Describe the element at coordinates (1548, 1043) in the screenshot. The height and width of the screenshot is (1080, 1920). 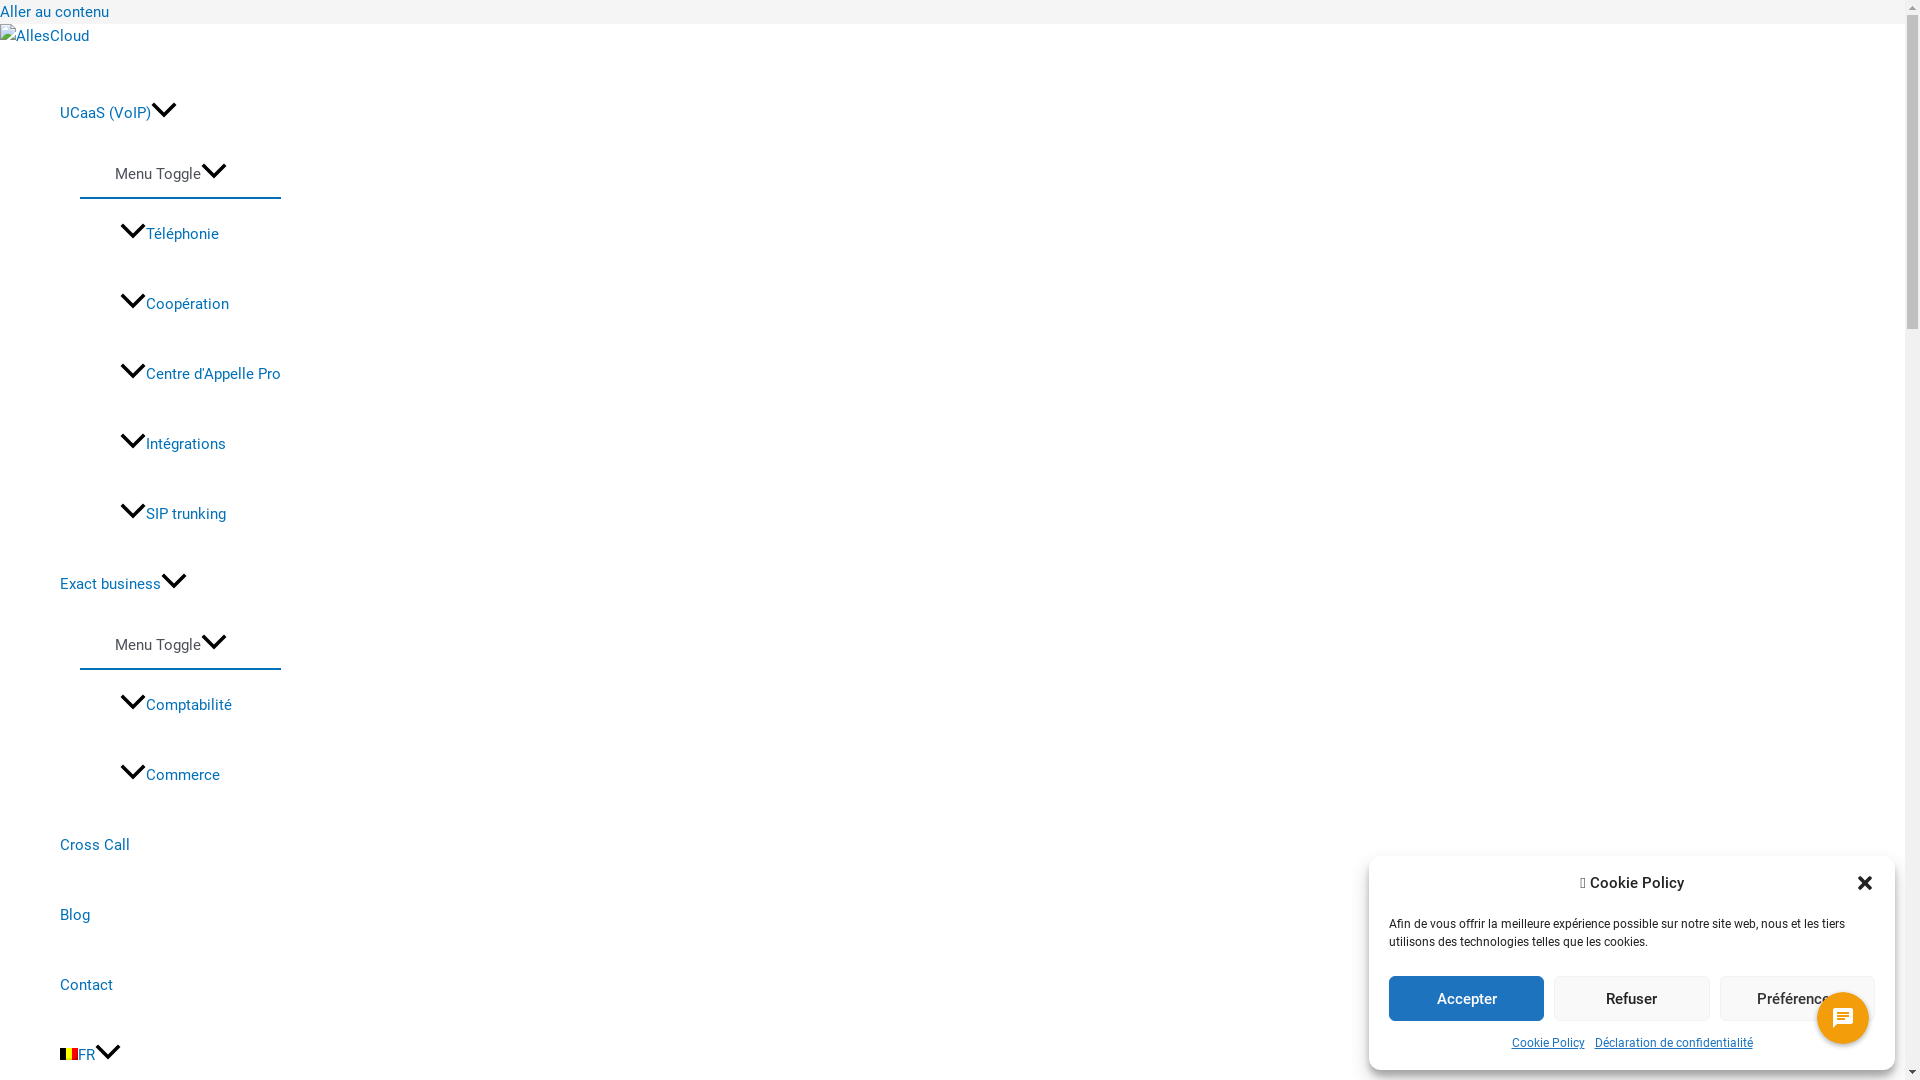
I see `Cookie Policy` at that location.